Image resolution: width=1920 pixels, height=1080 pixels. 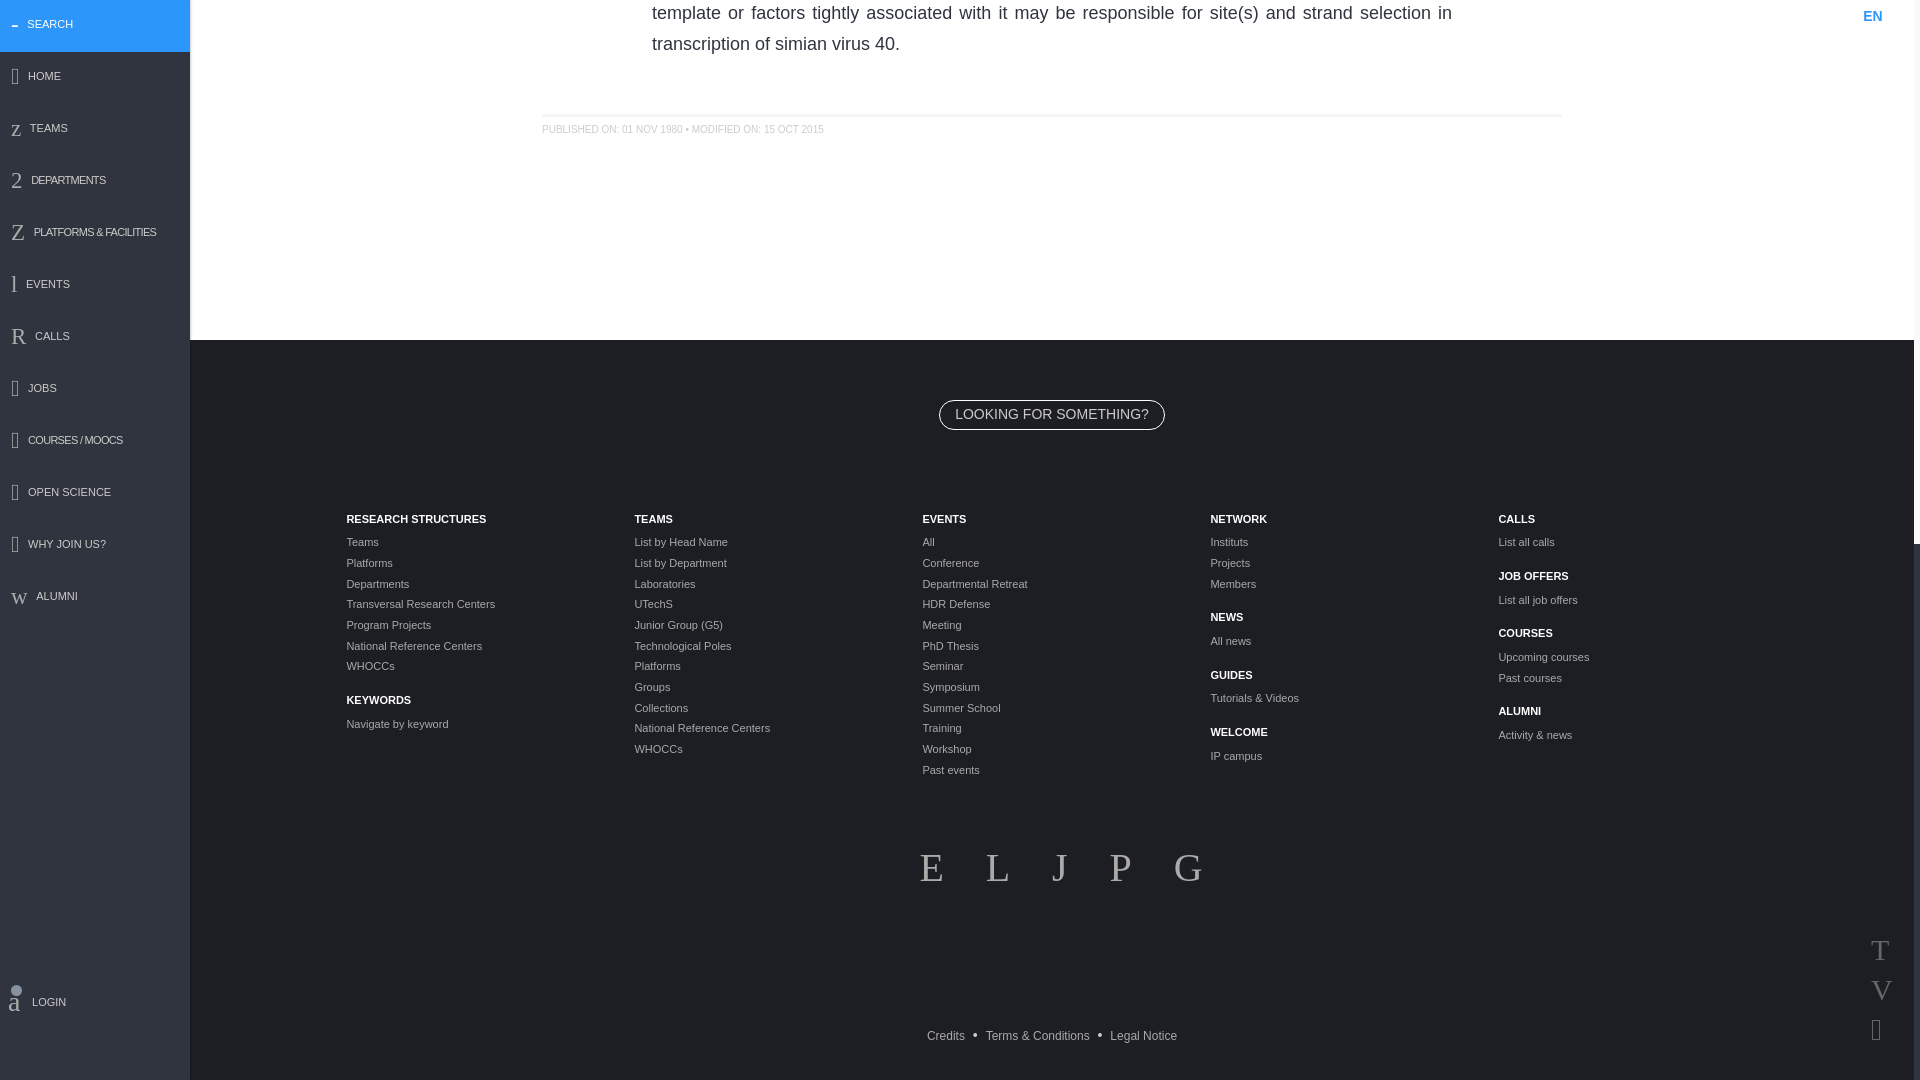 I want to click on Departments, so click(x=474, y=584).